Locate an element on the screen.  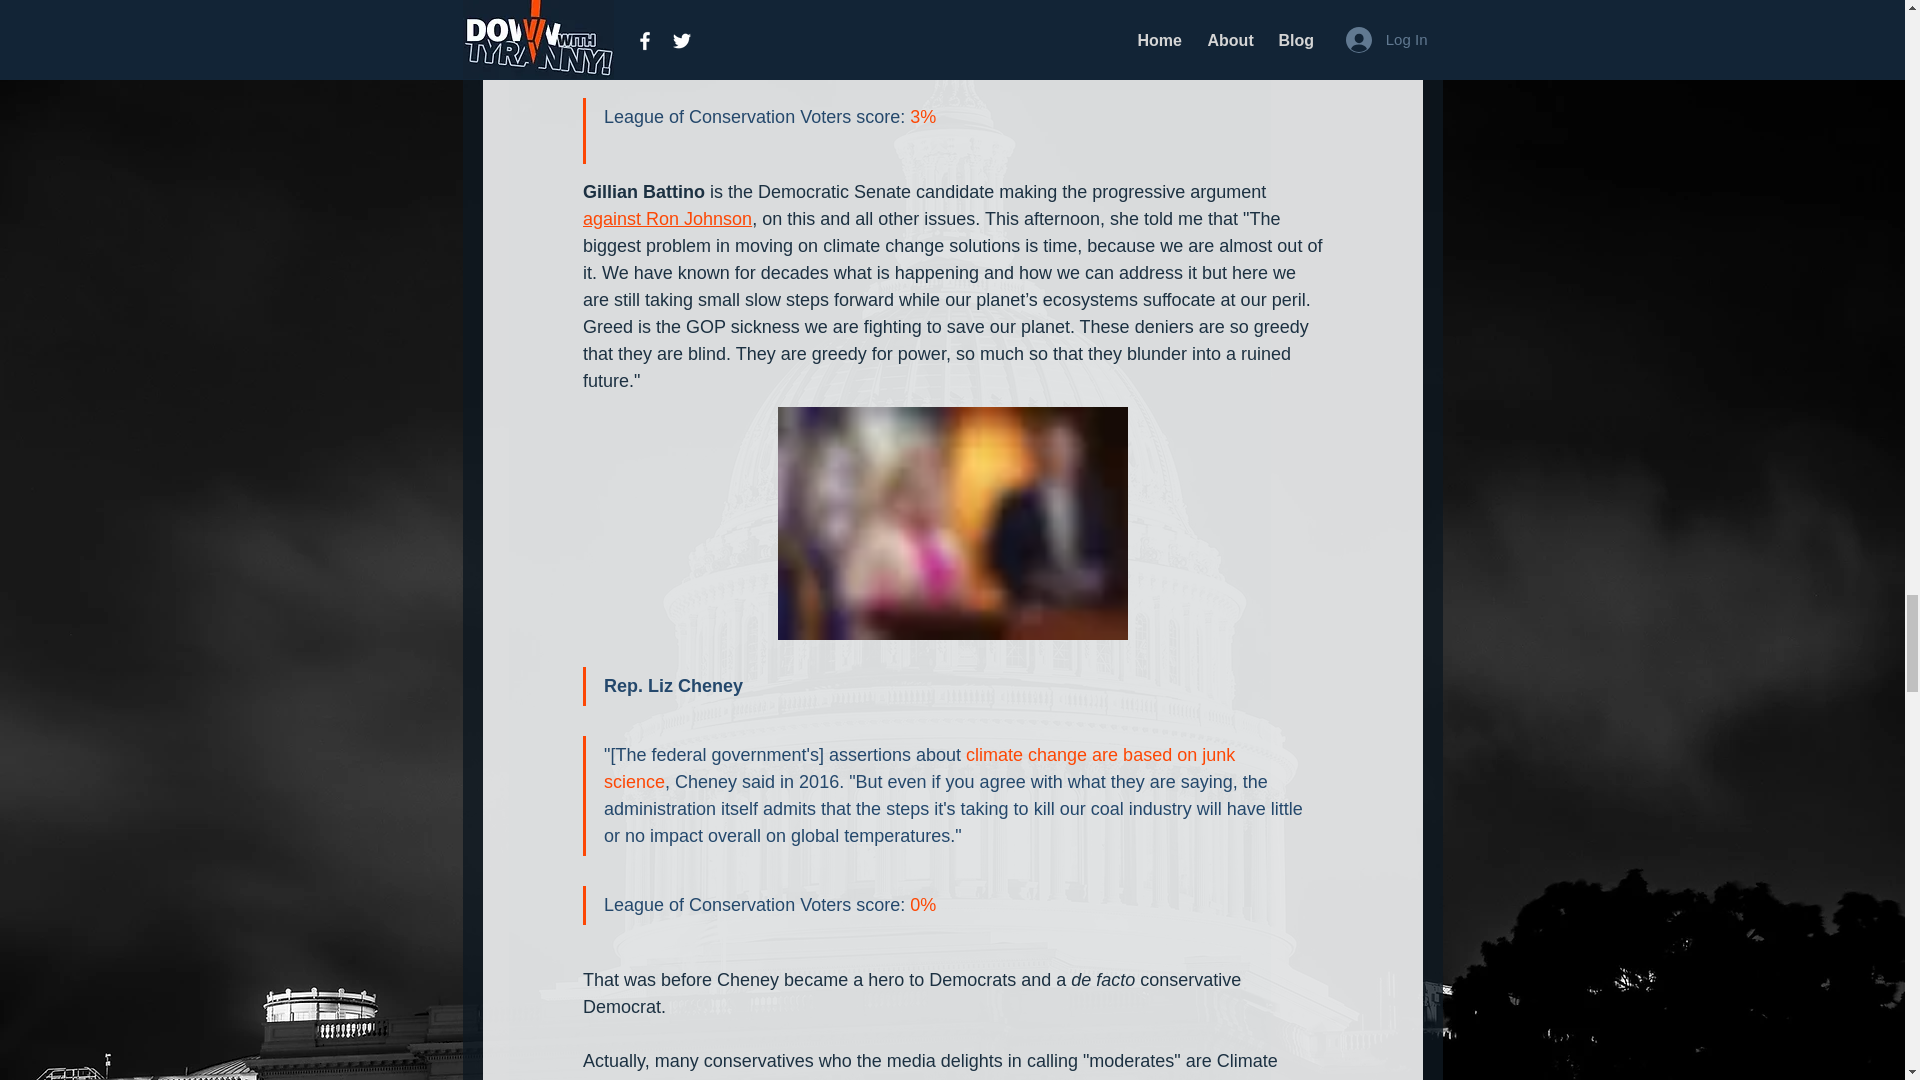
against Ron Johnson is located at coordinates (666, 218).